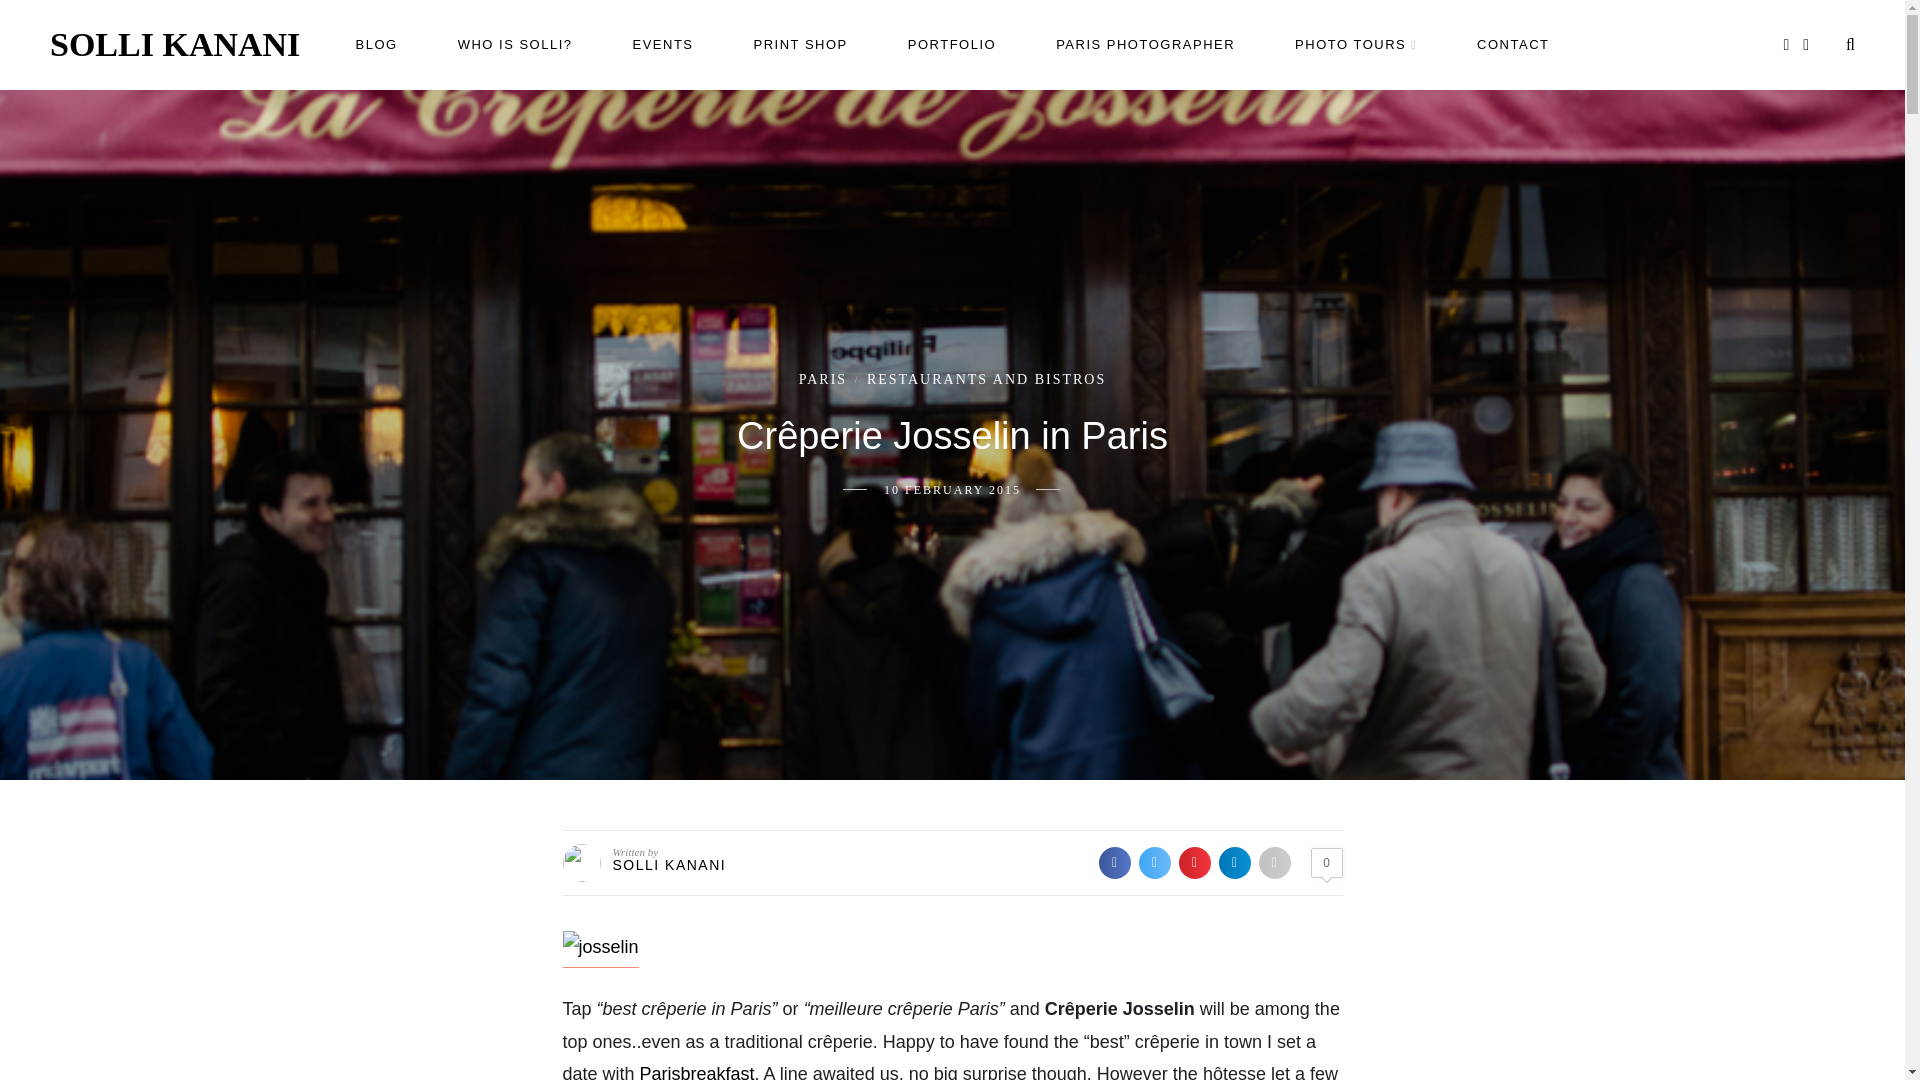 Image resolution: width=1920 pixels, height=1080 pixels. Describe the element at coordinates (1355, 44) in the screenshot. I see `PHOTO TOURS` at that location.